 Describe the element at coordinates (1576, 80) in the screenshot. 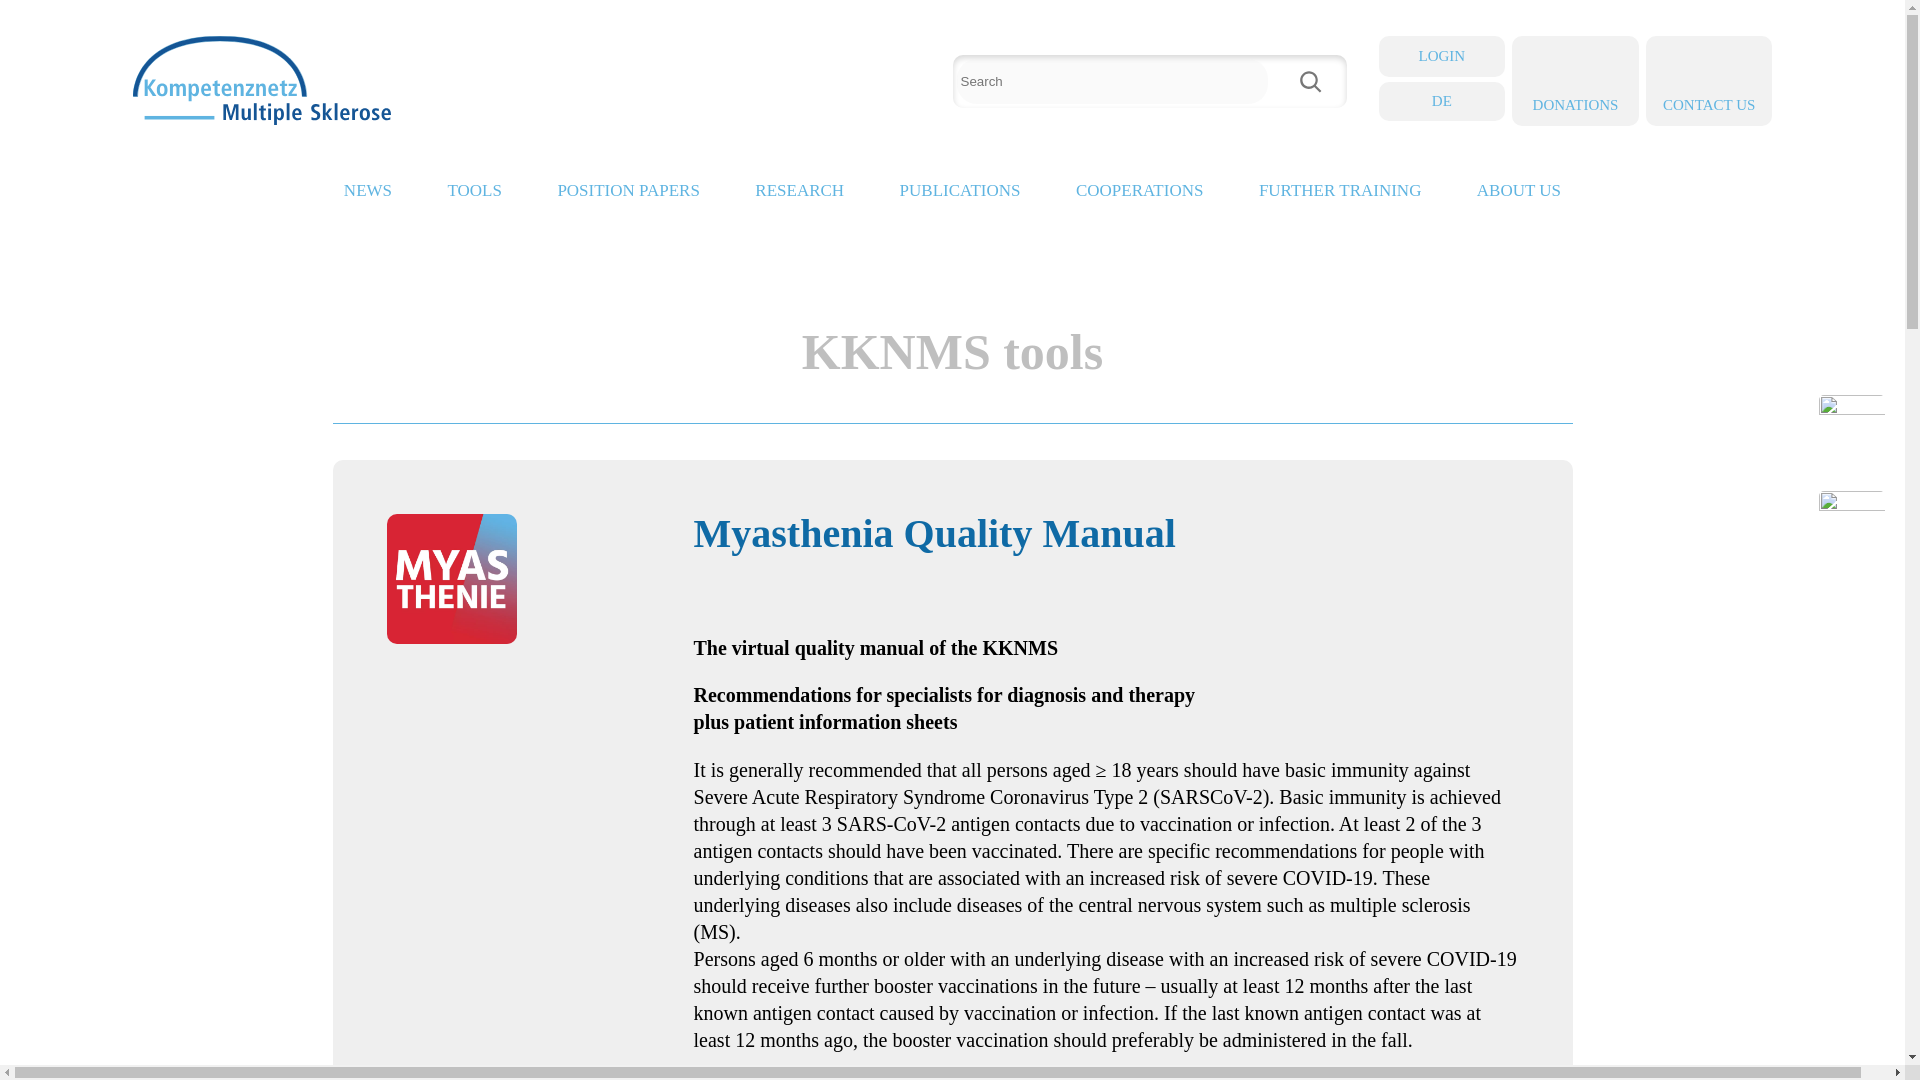

I see `DONATIONS` at that location.